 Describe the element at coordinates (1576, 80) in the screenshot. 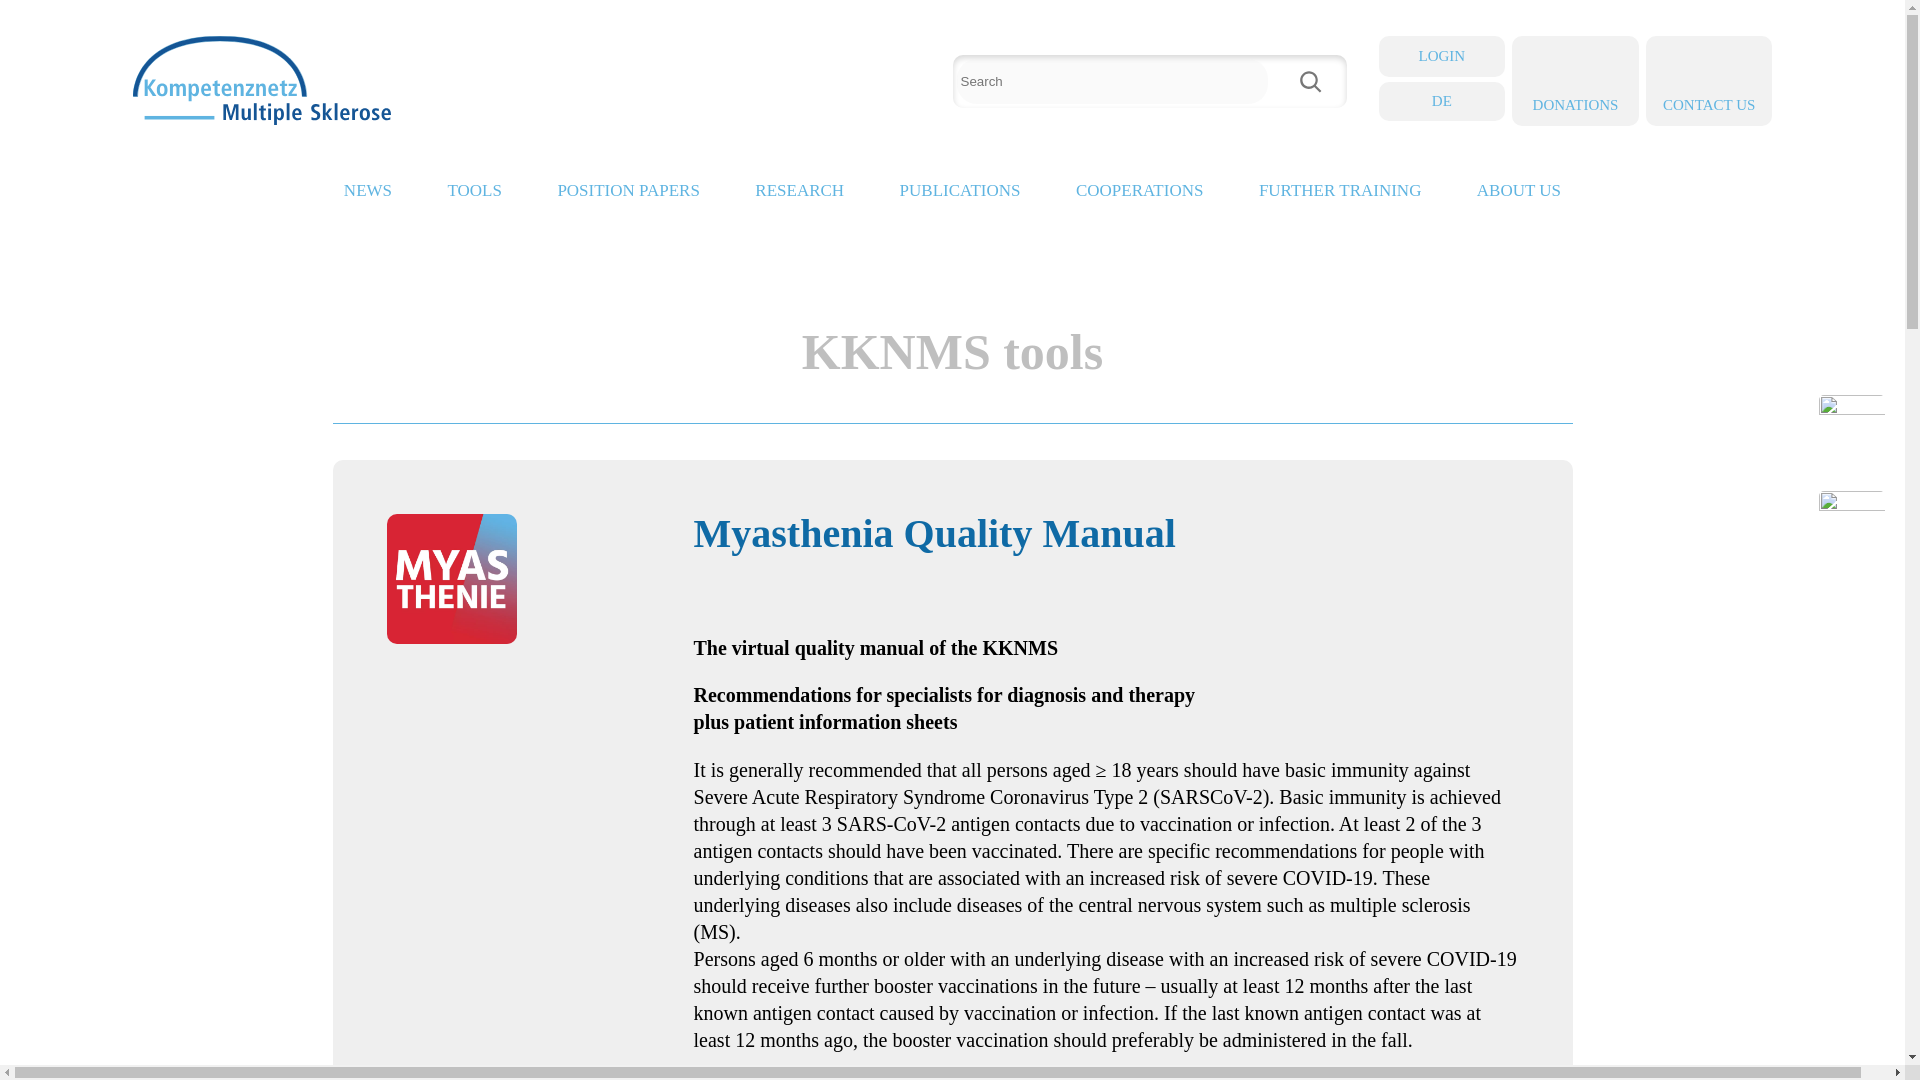

I see `DONATIONS` at that location.